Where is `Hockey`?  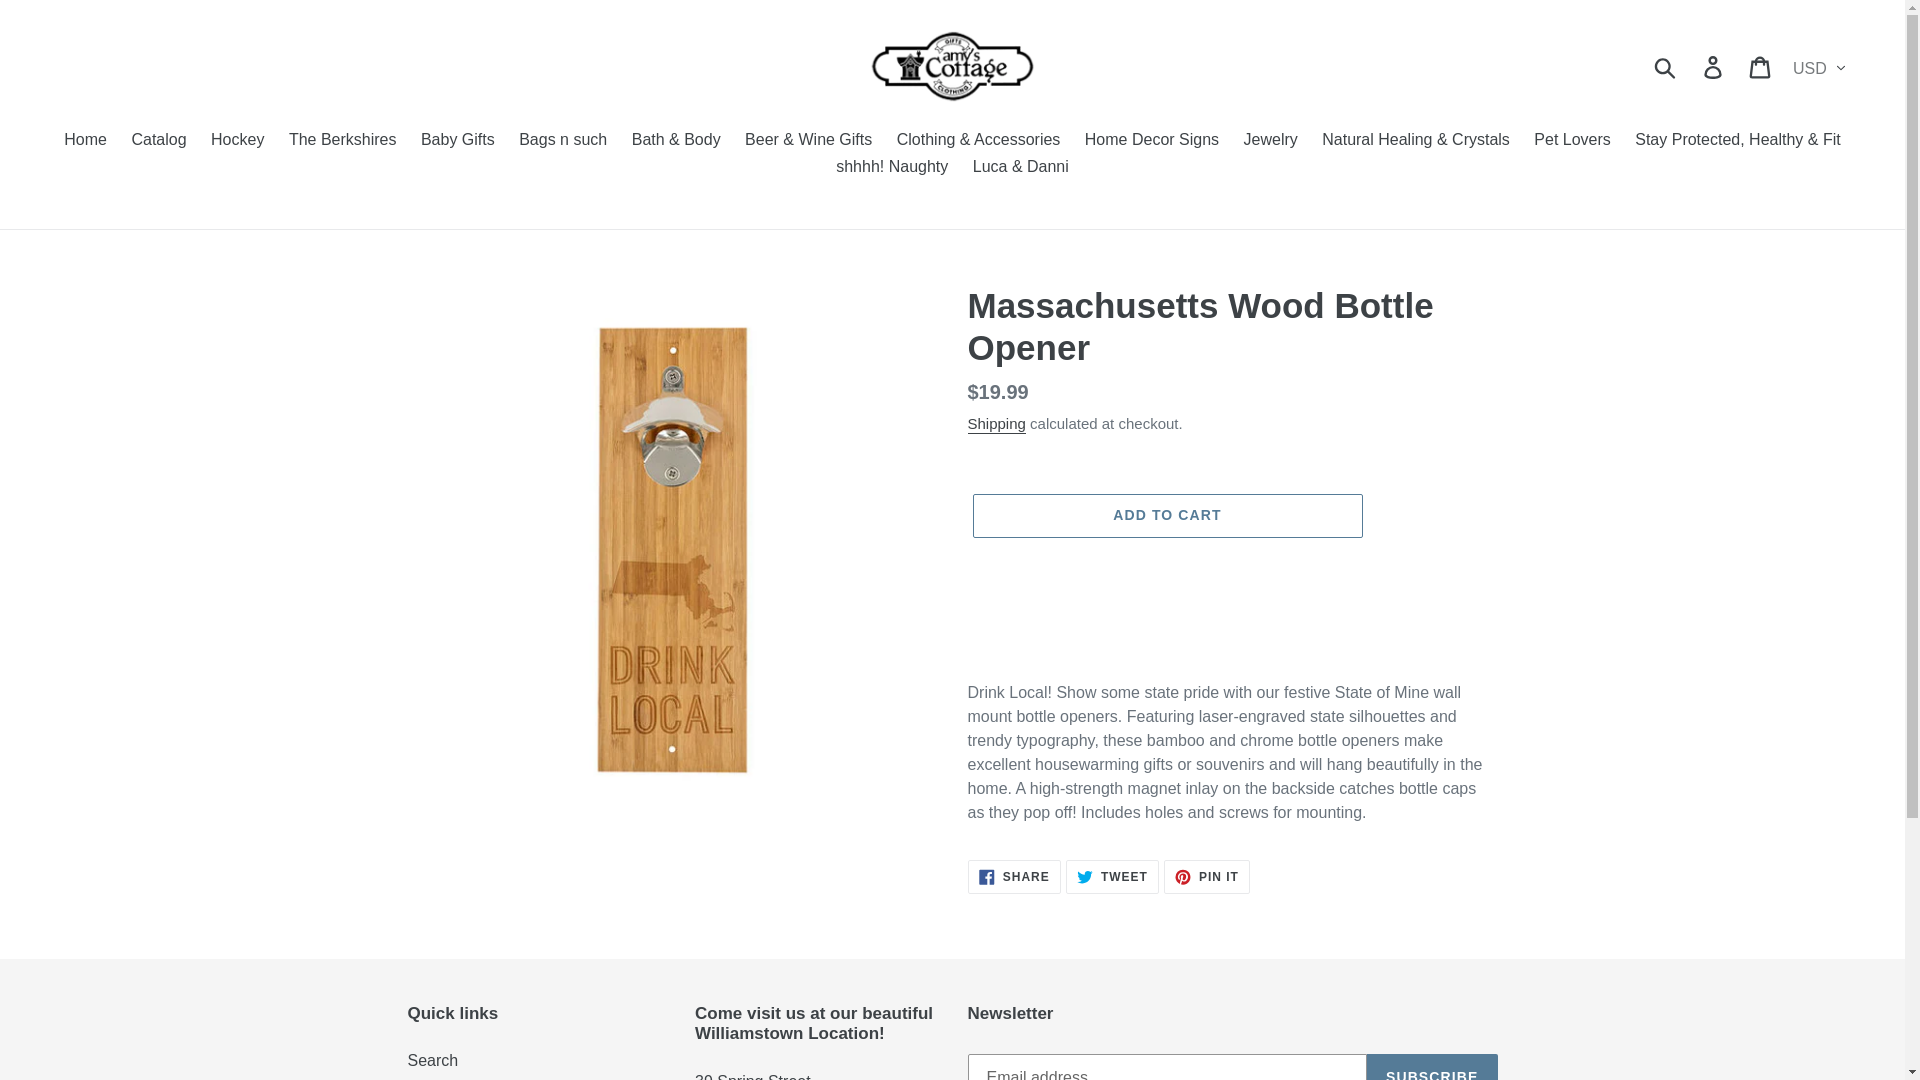
Hockey is located at coordinates (238, 142).